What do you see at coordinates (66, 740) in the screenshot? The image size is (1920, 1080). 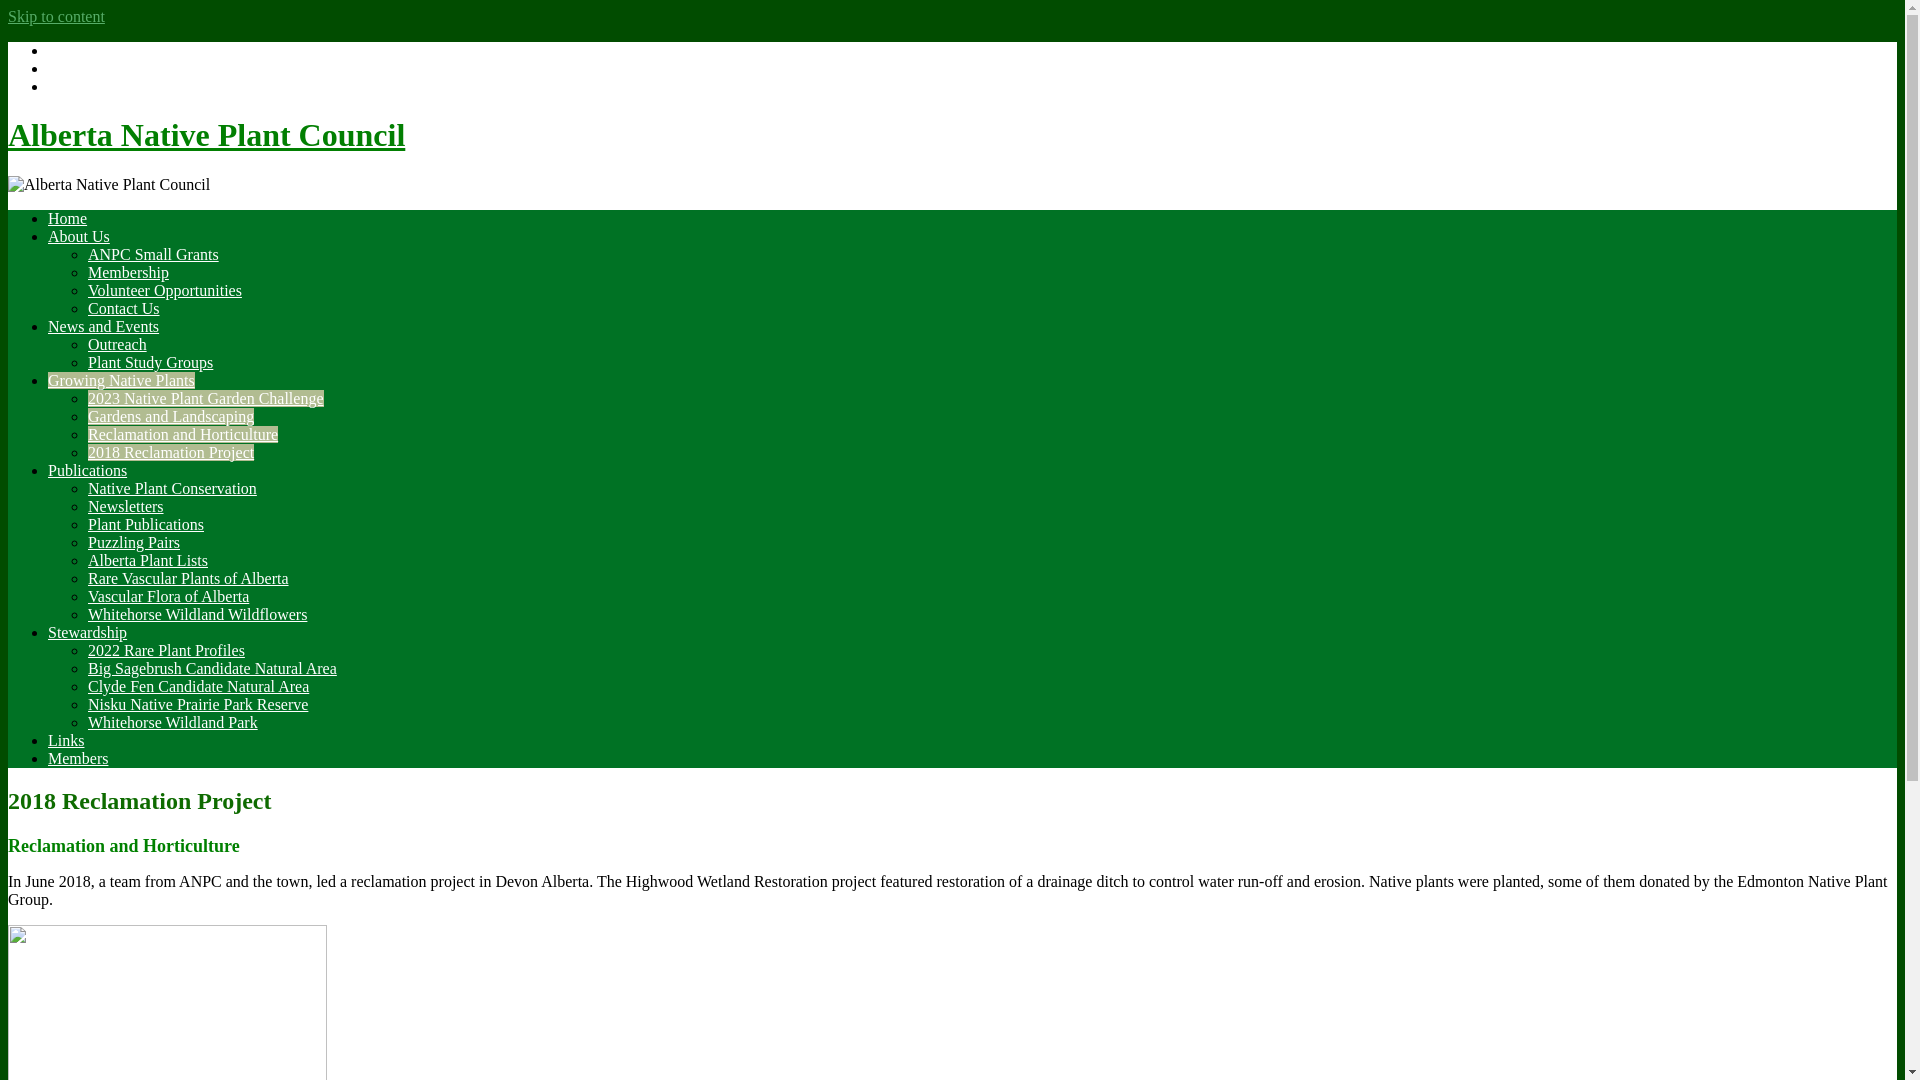 I see `Links` at bounding box center [66, 740].